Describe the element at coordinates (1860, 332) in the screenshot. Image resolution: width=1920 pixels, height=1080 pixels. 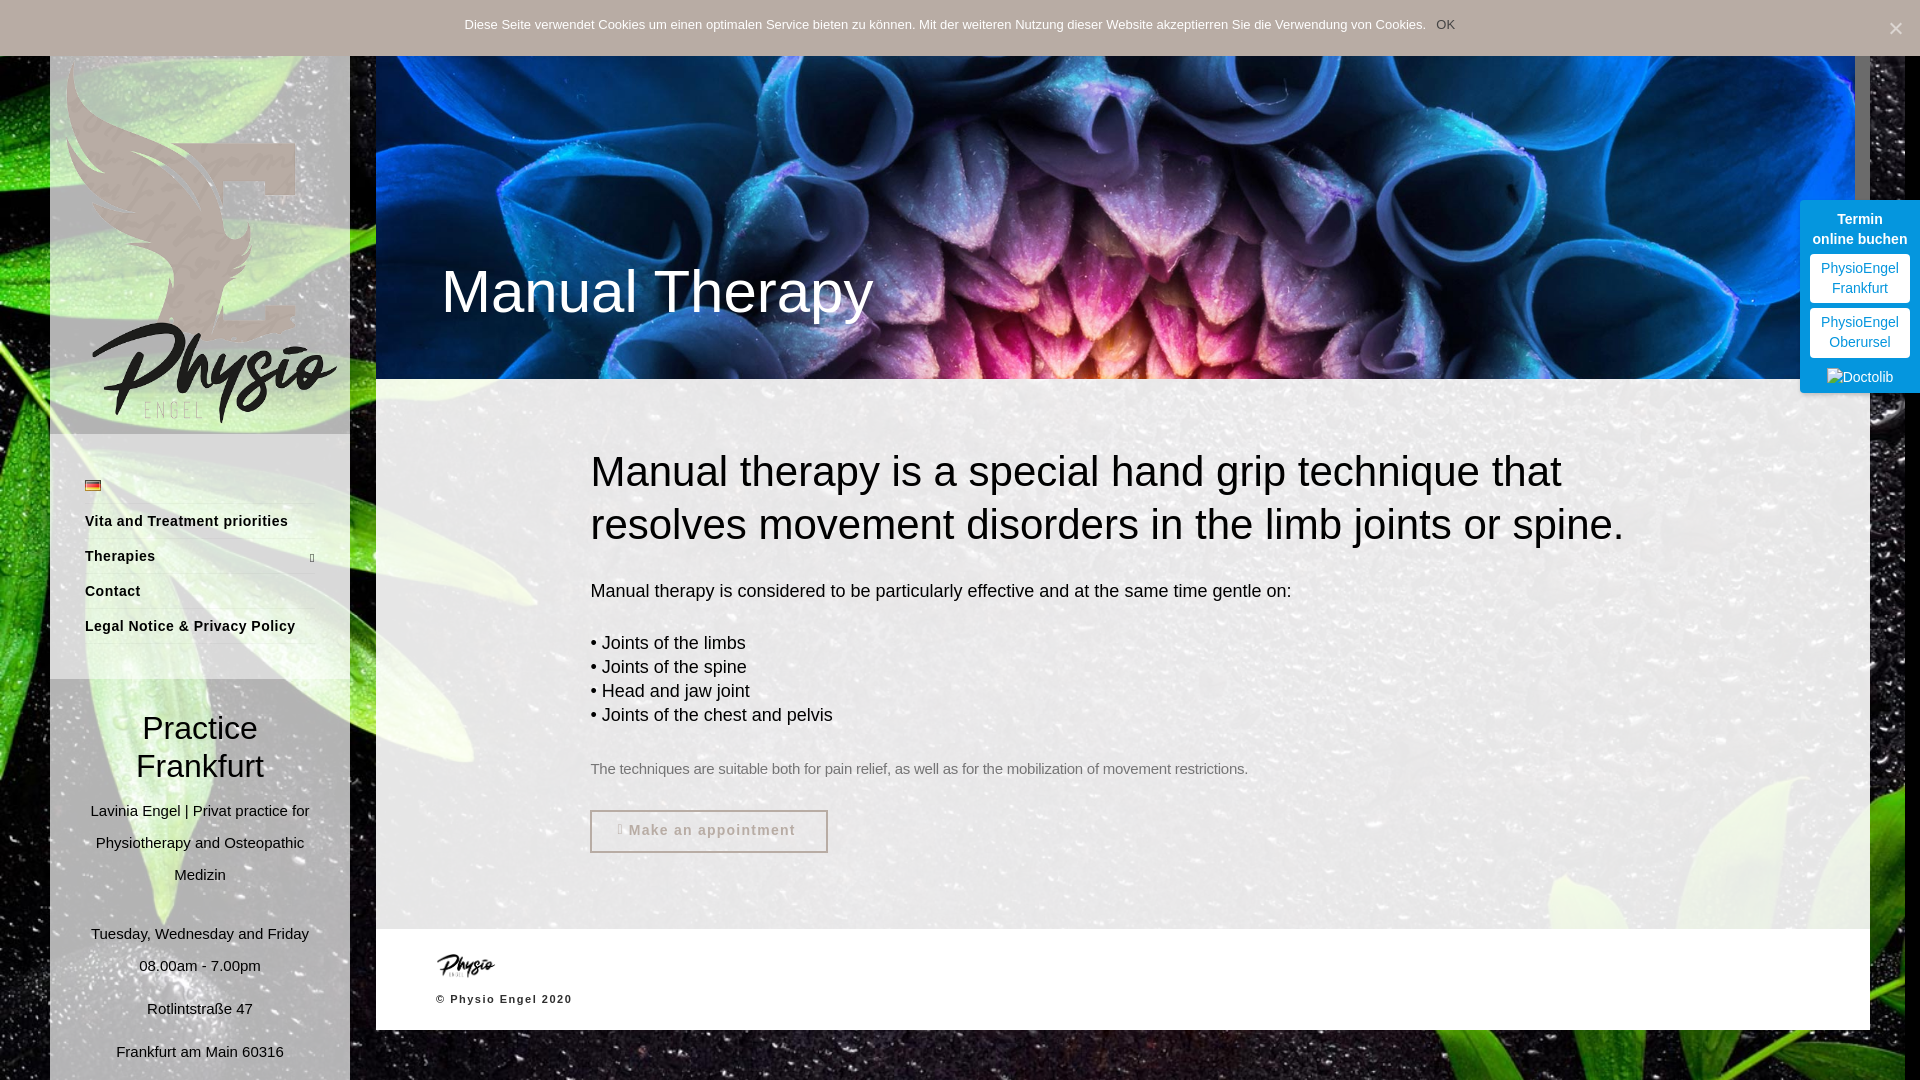
I see `PhysioEngel Oberursel` at that location.